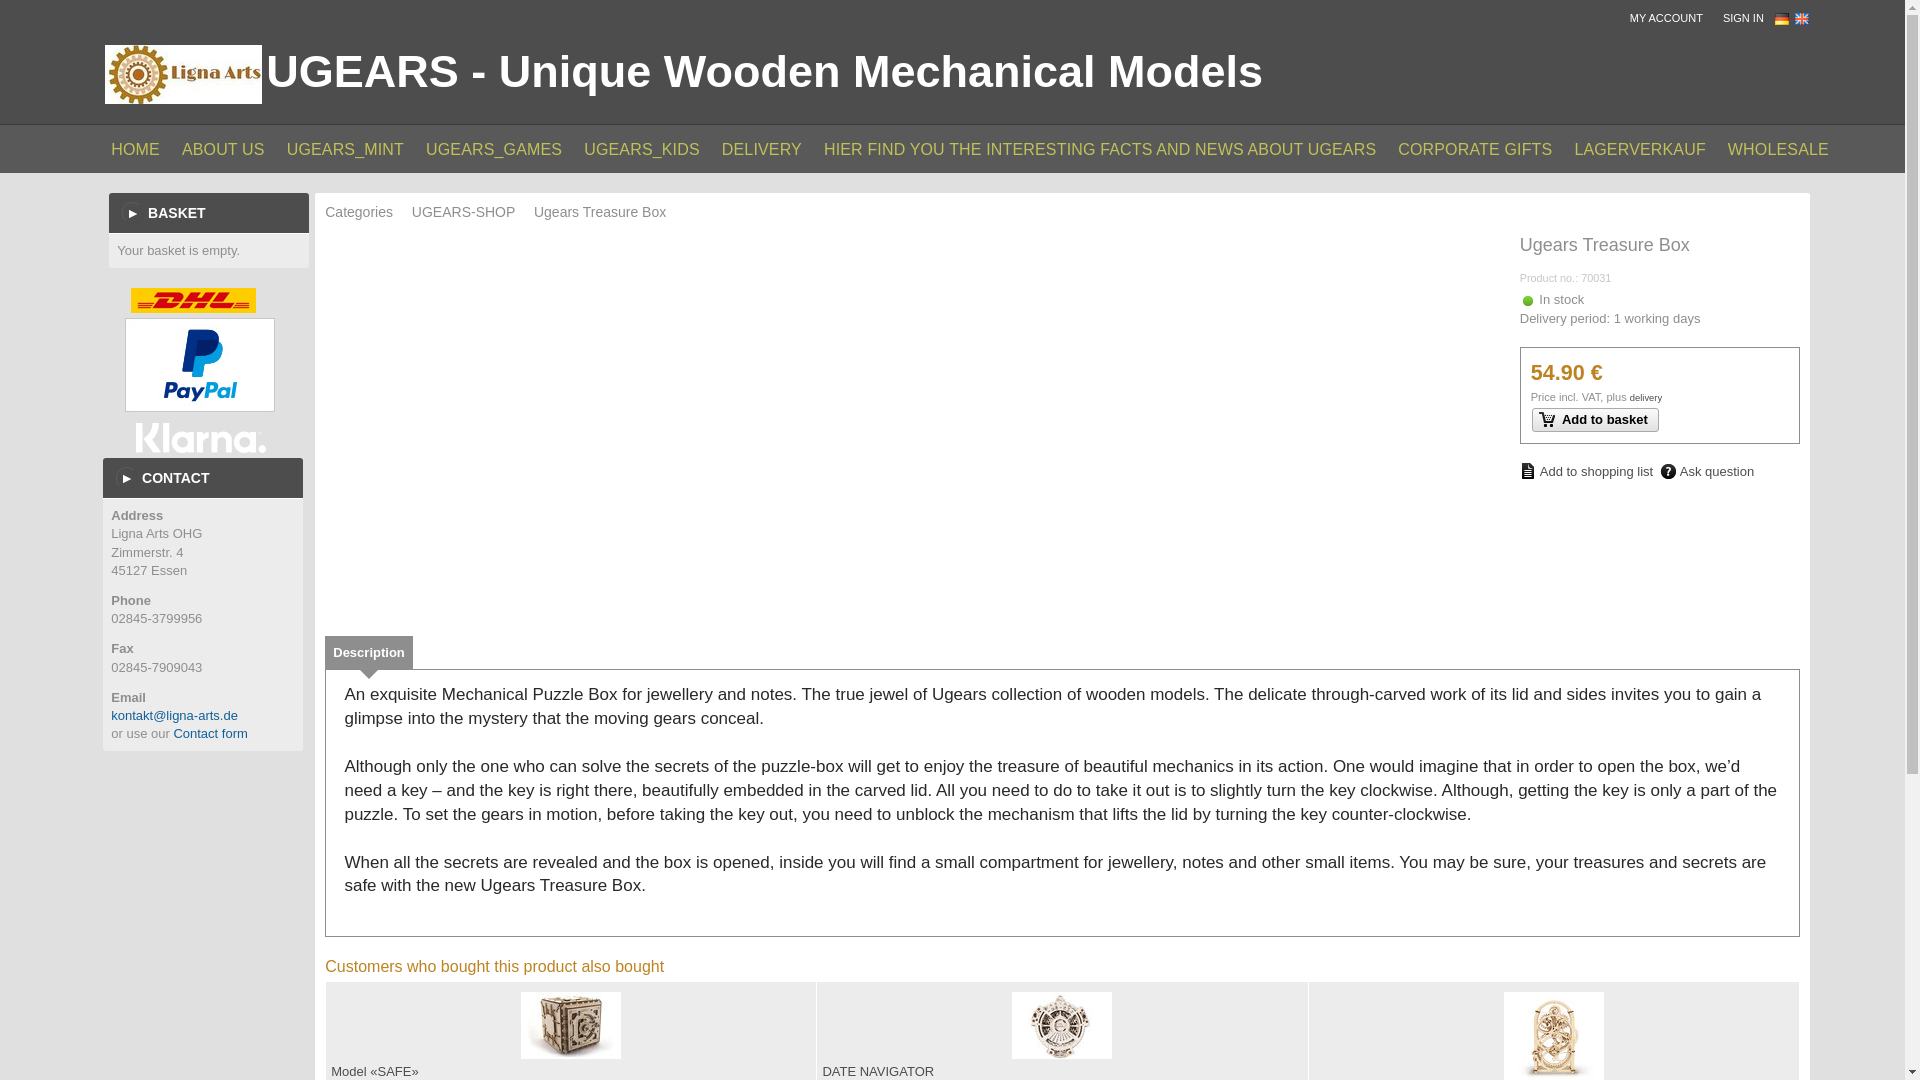 The width and height of the screenshot is (1920, 1080). I want to click on UGEARS - Unique Wooden Mechanical Models, so click(183, 74).